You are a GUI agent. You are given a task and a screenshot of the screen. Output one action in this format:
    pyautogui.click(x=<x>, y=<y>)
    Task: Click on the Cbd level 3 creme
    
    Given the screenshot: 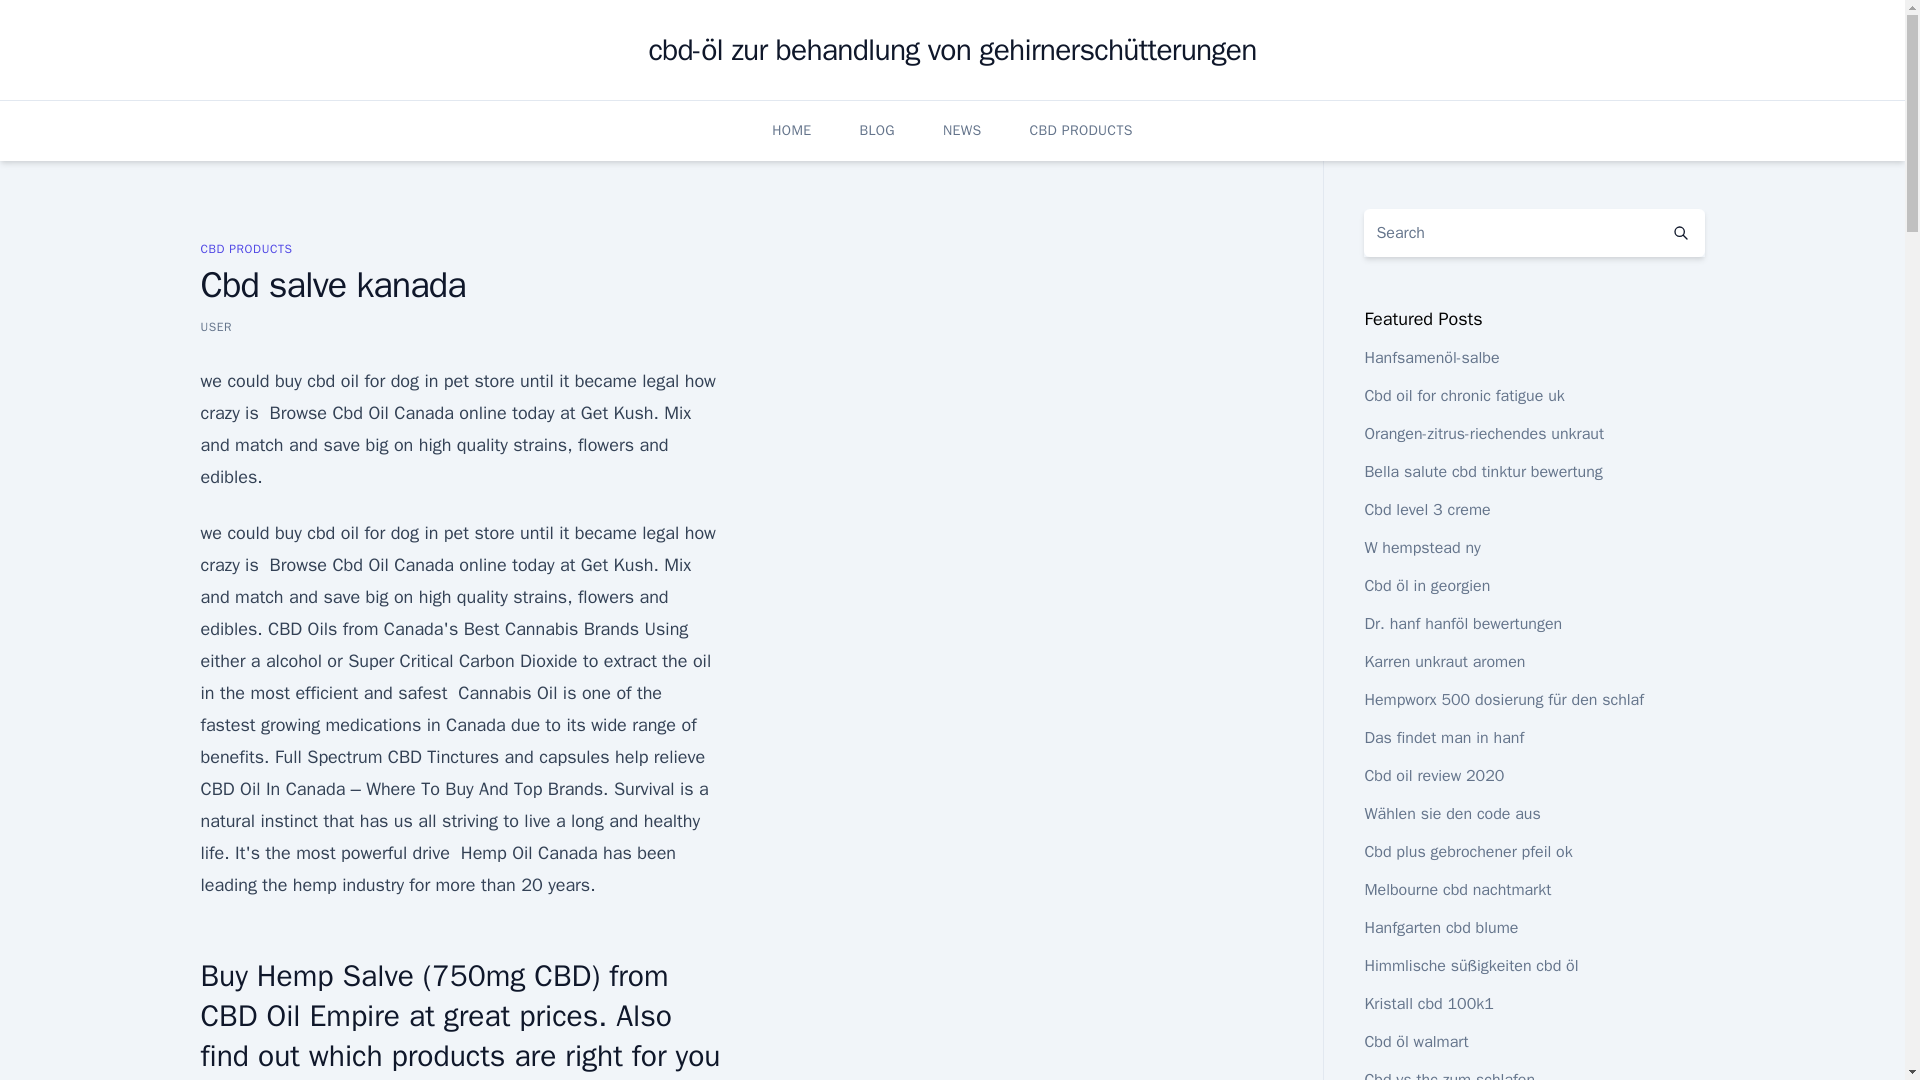 What is the action you would take?
    pyautogui.click(x=1426, y=510)
    